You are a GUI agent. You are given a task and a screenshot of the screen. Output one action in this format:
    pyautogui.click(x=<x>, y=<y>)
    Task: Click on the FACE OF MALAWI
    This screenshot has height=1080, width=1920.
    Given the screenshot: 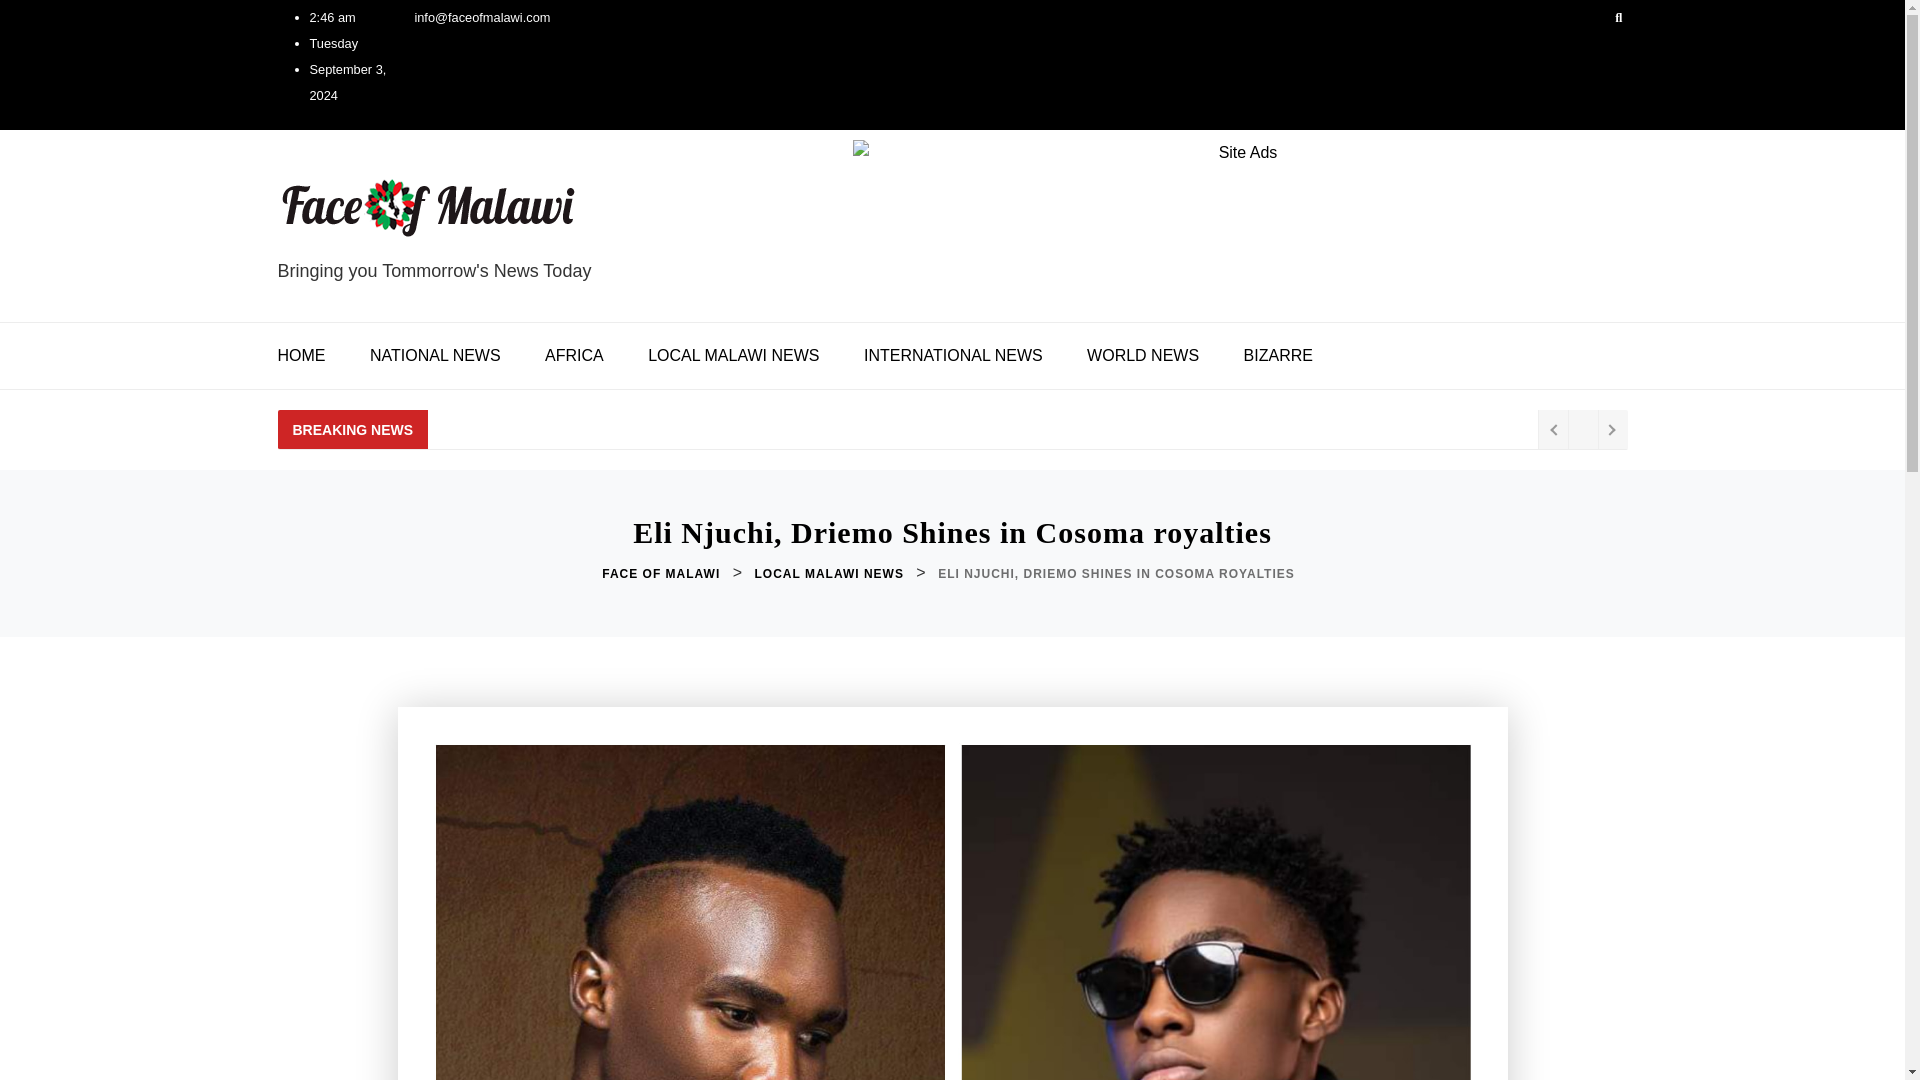 What is the action you would take?
    pyautogui.click(x=662, y=574)
    